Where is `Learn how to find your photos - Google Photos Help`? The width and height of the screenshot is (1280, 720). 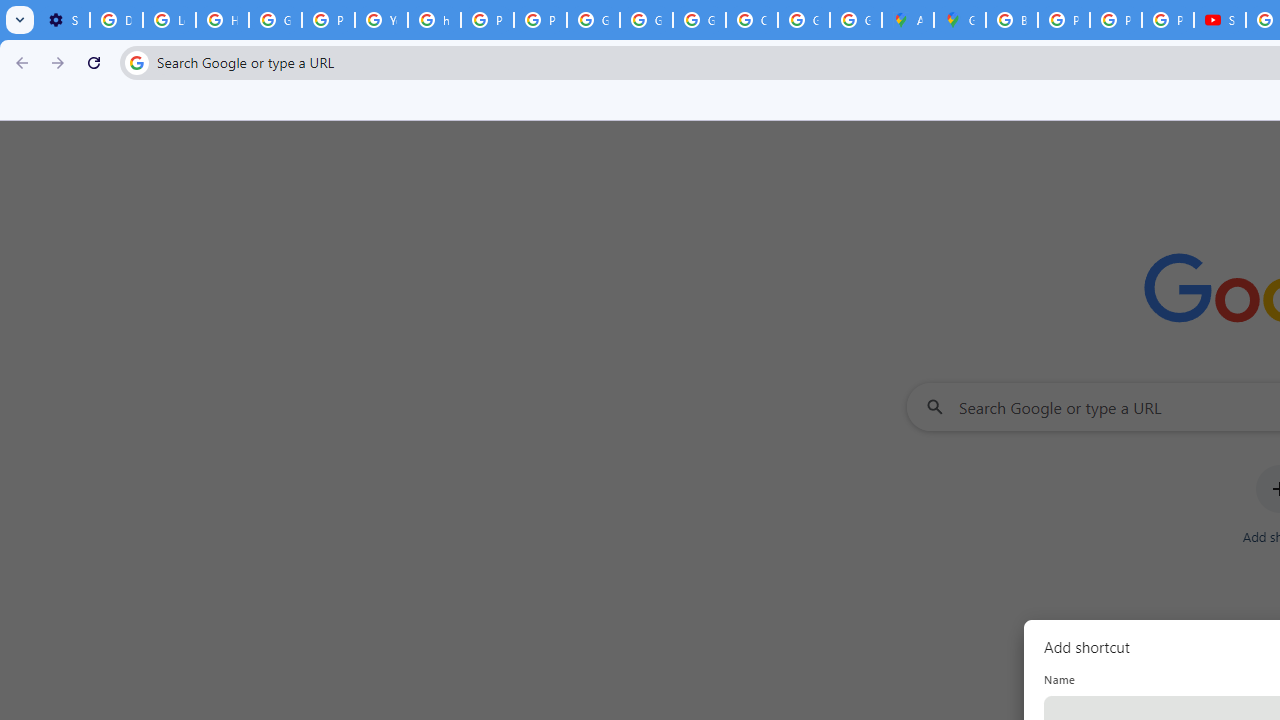 Learn how to find your photos - Google Photos Help is located at coordinates (169, 20).